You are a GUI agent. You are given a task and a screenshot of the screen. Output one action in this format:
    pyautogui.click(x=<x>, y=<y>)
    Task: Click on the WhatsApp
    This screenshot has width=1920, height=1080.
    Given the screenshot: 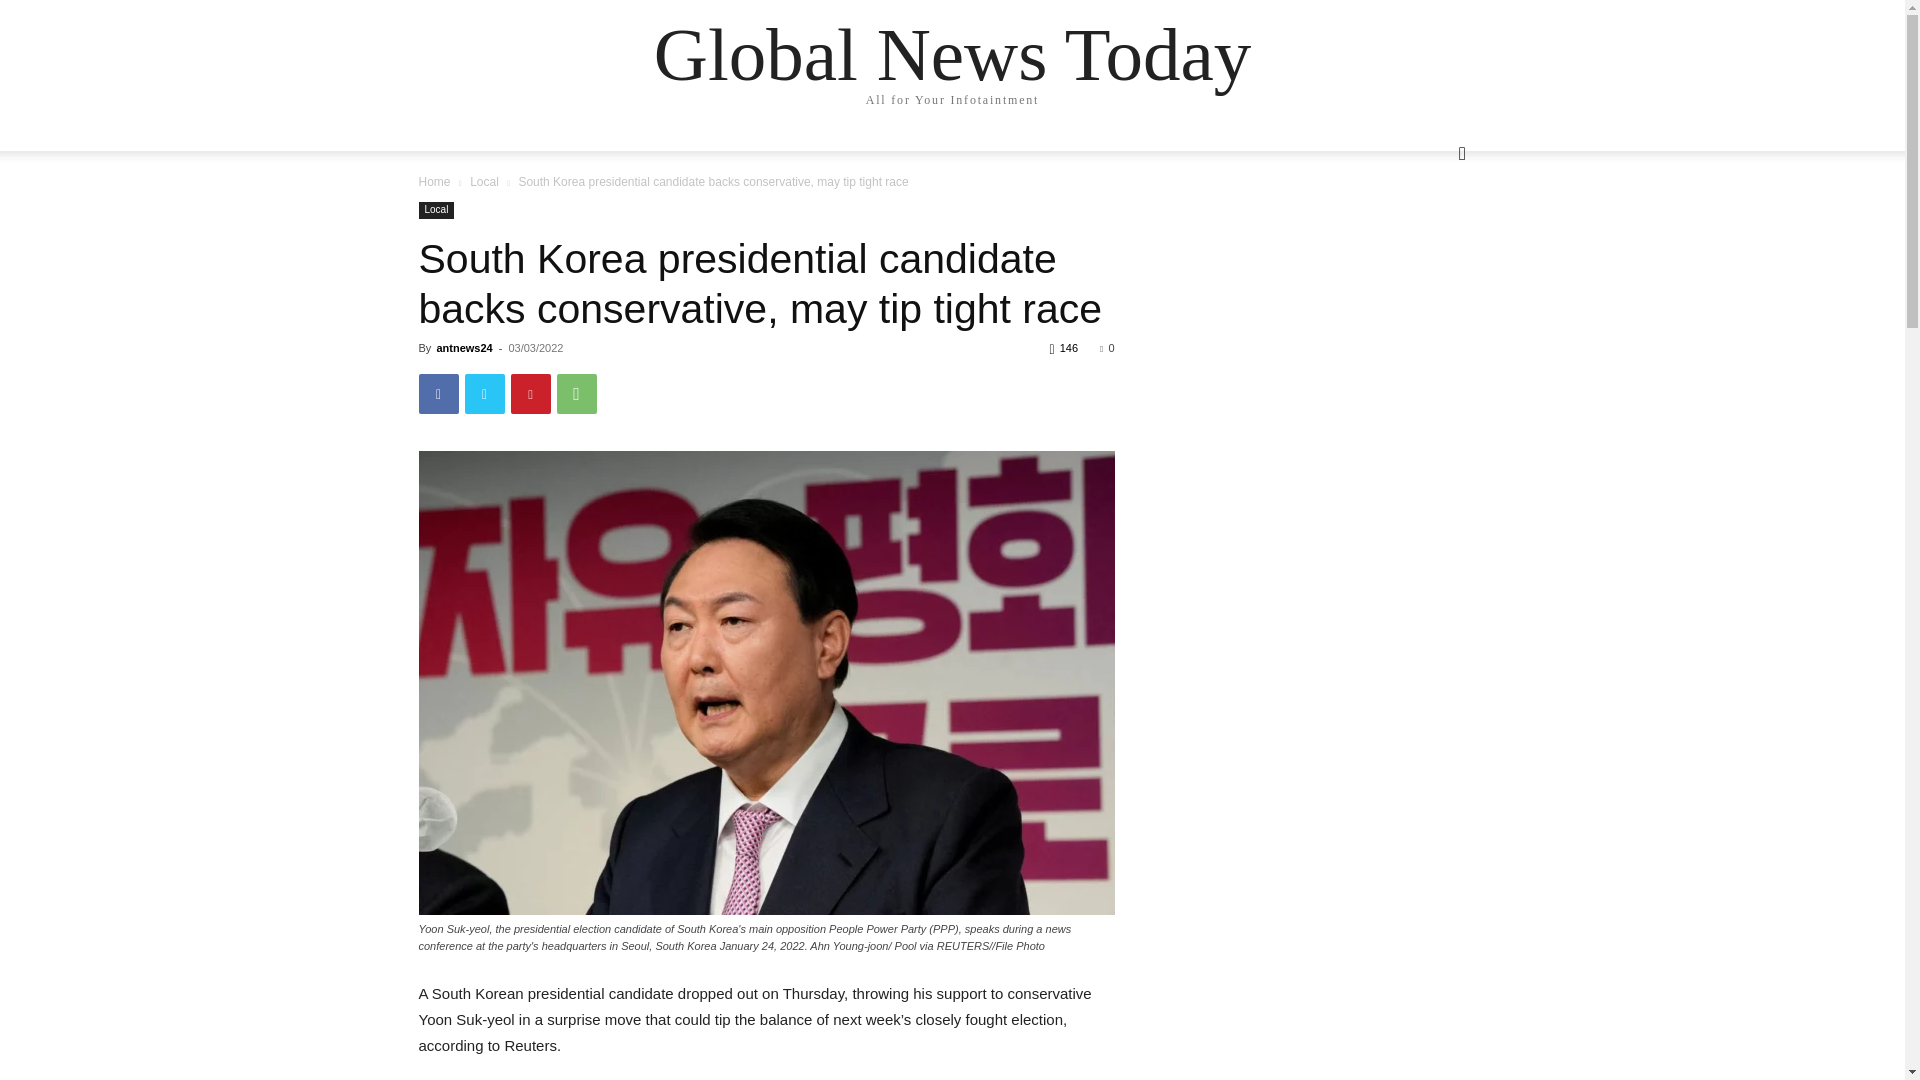 What is the action you would take?
    pyautogui.click(x=576, y=393)
    